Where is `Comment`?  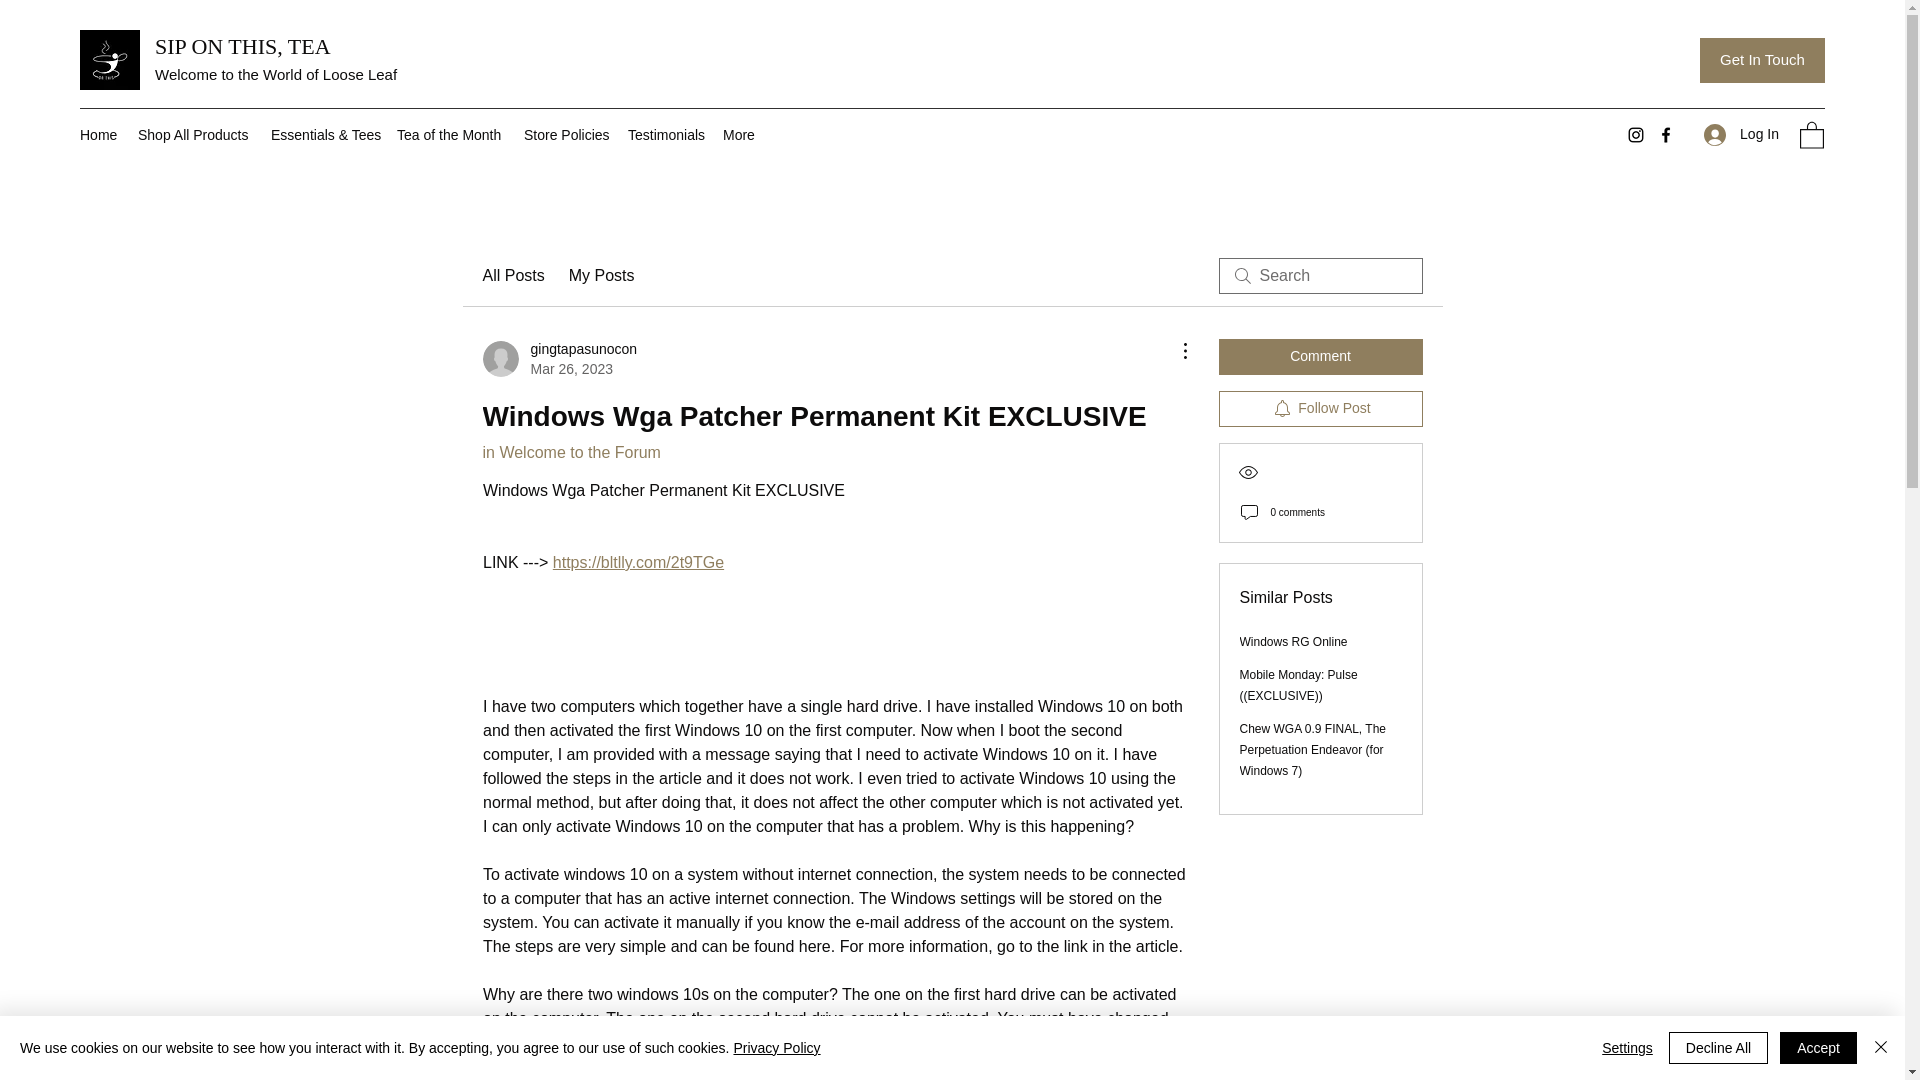
Comment is located at coordinates (1320, 356).